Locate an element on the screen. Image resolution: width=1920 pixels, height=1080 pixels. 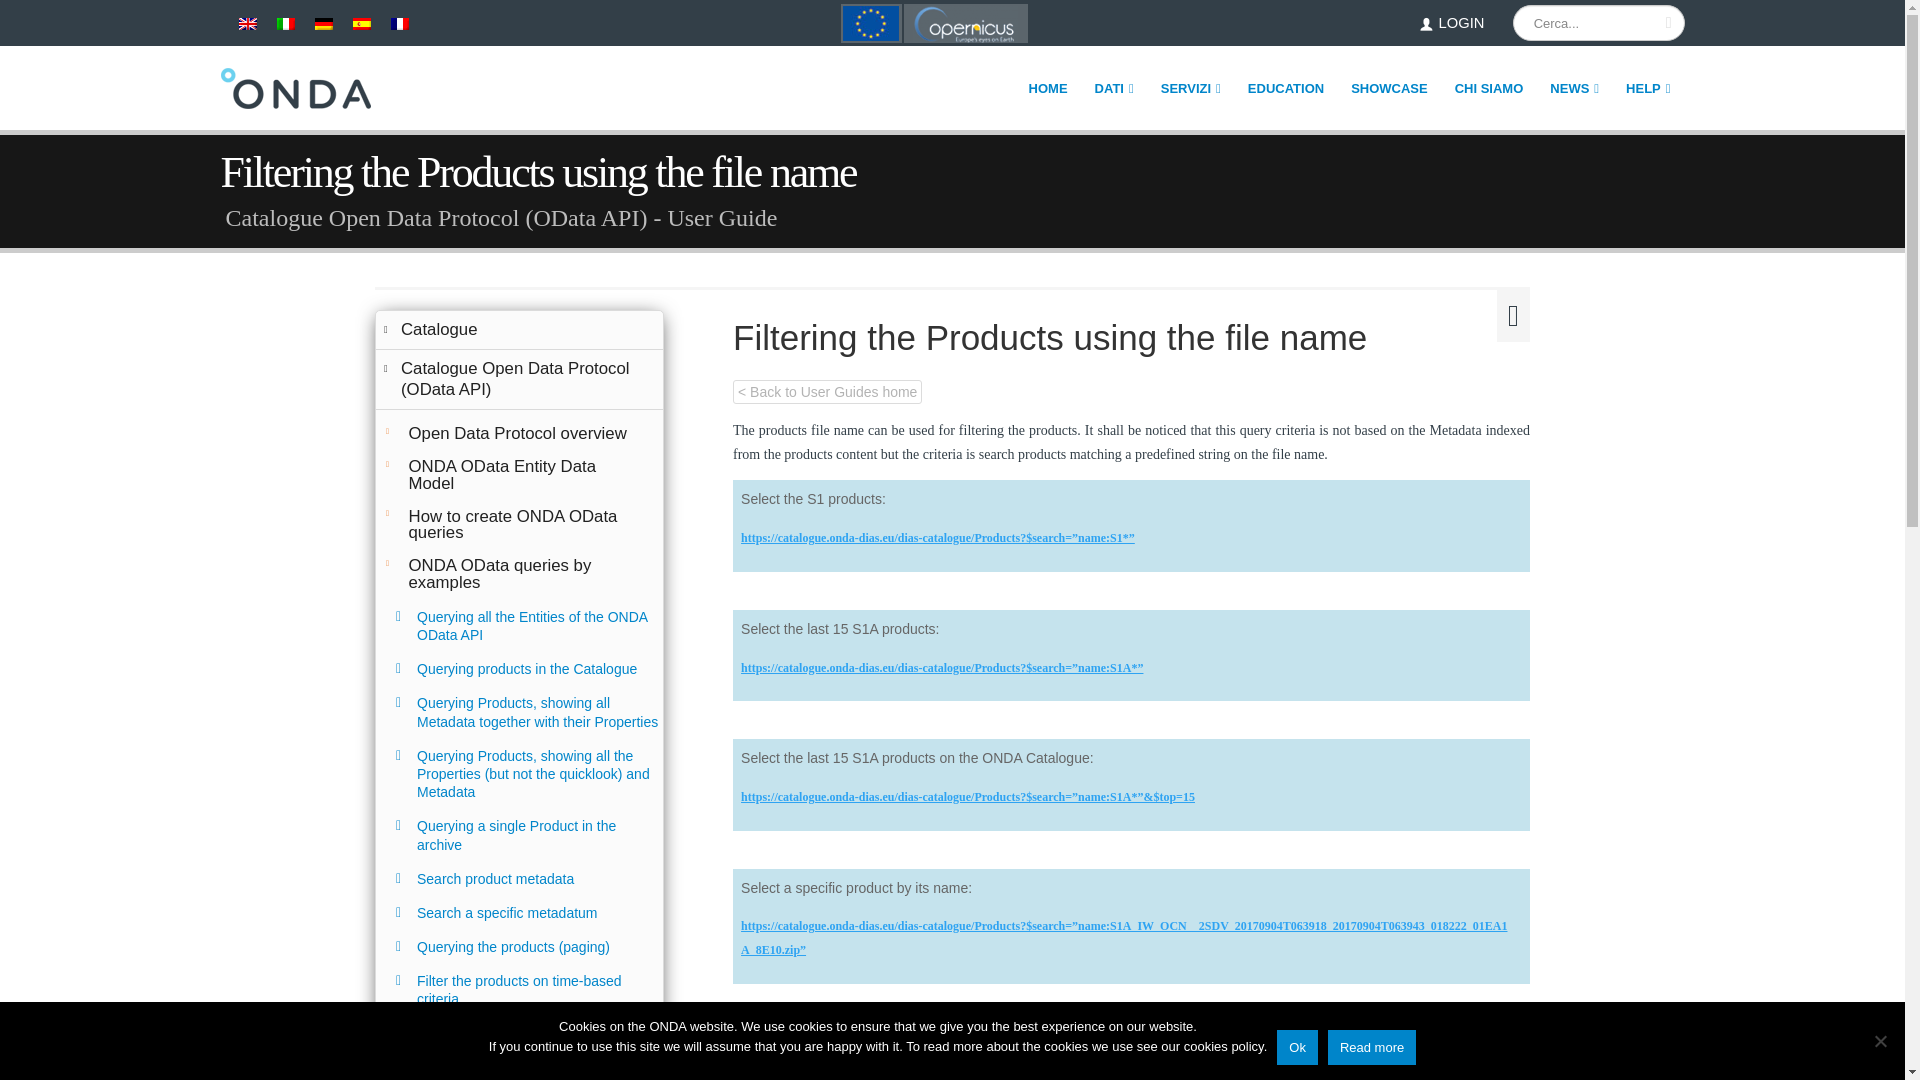
English is located at coordinates (246, 24).